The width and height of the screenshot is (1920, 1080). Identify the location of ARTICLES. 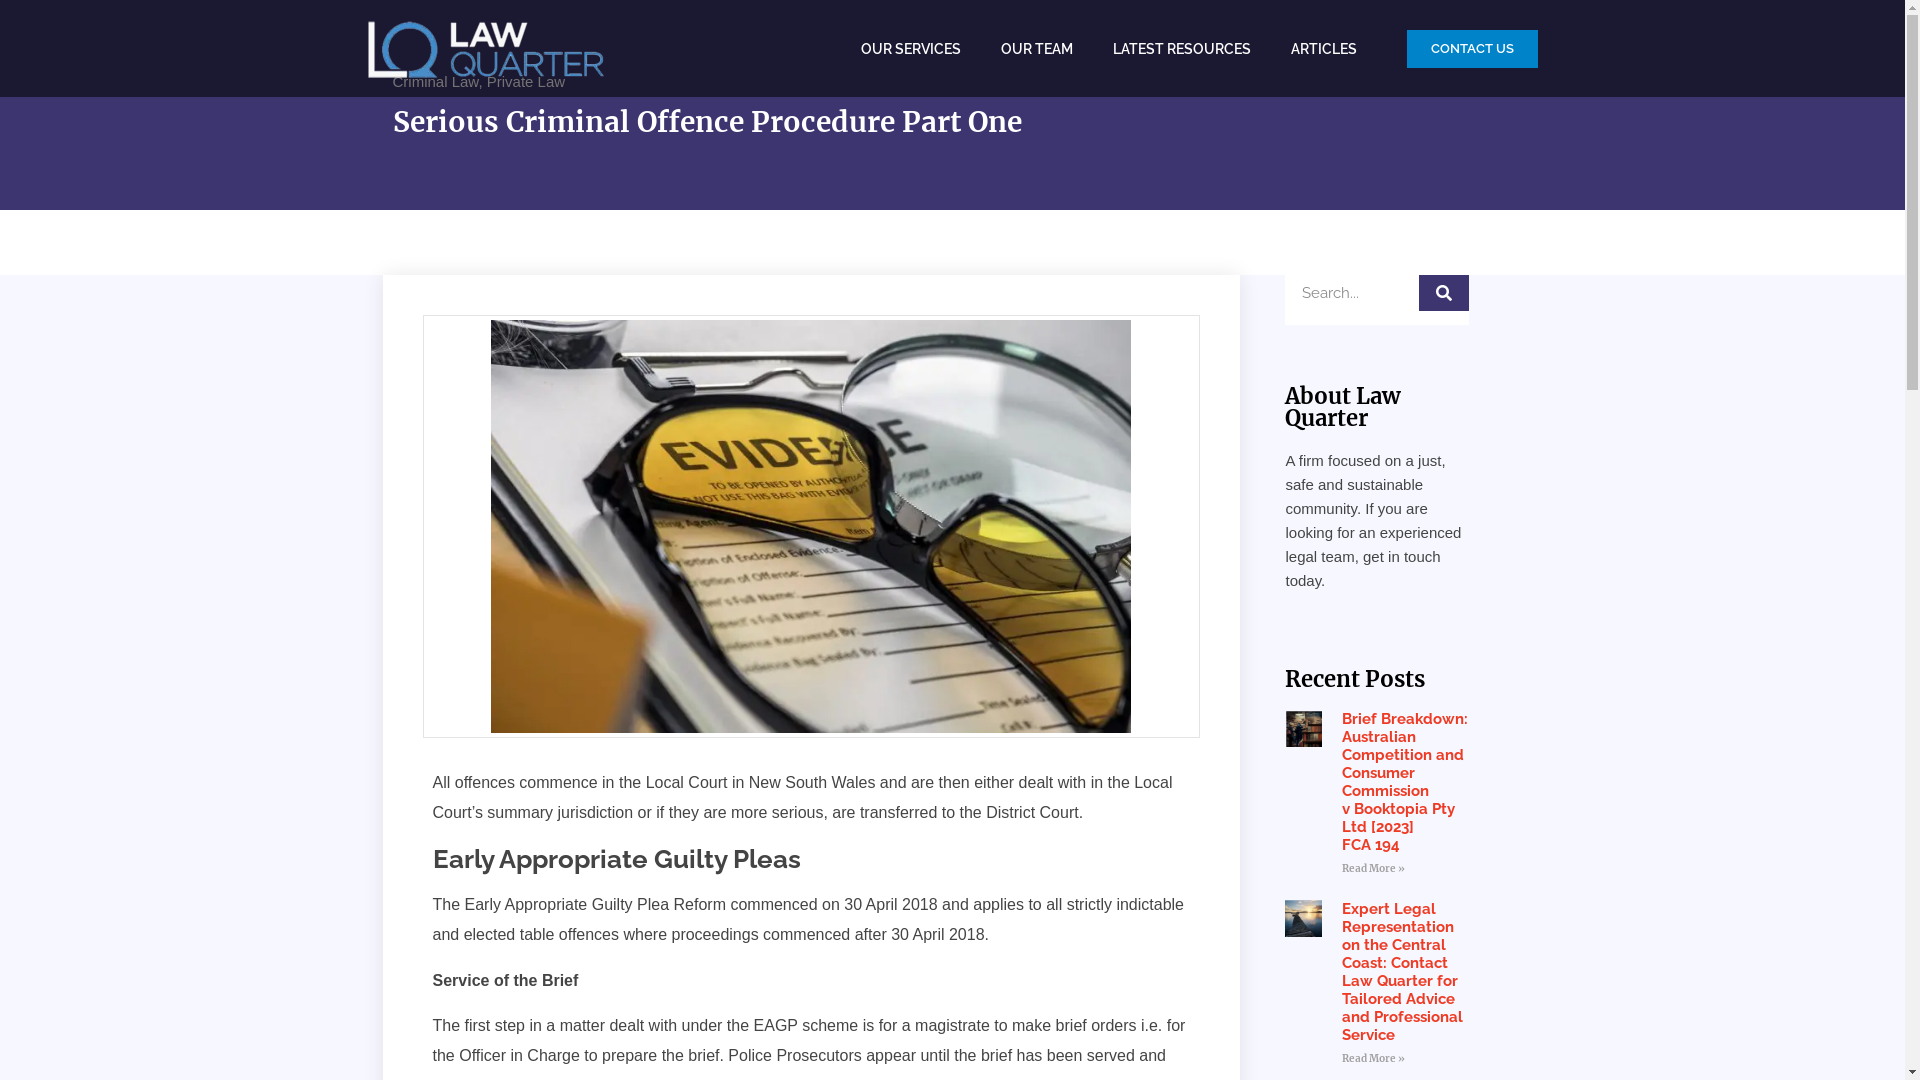
(1323, 48).